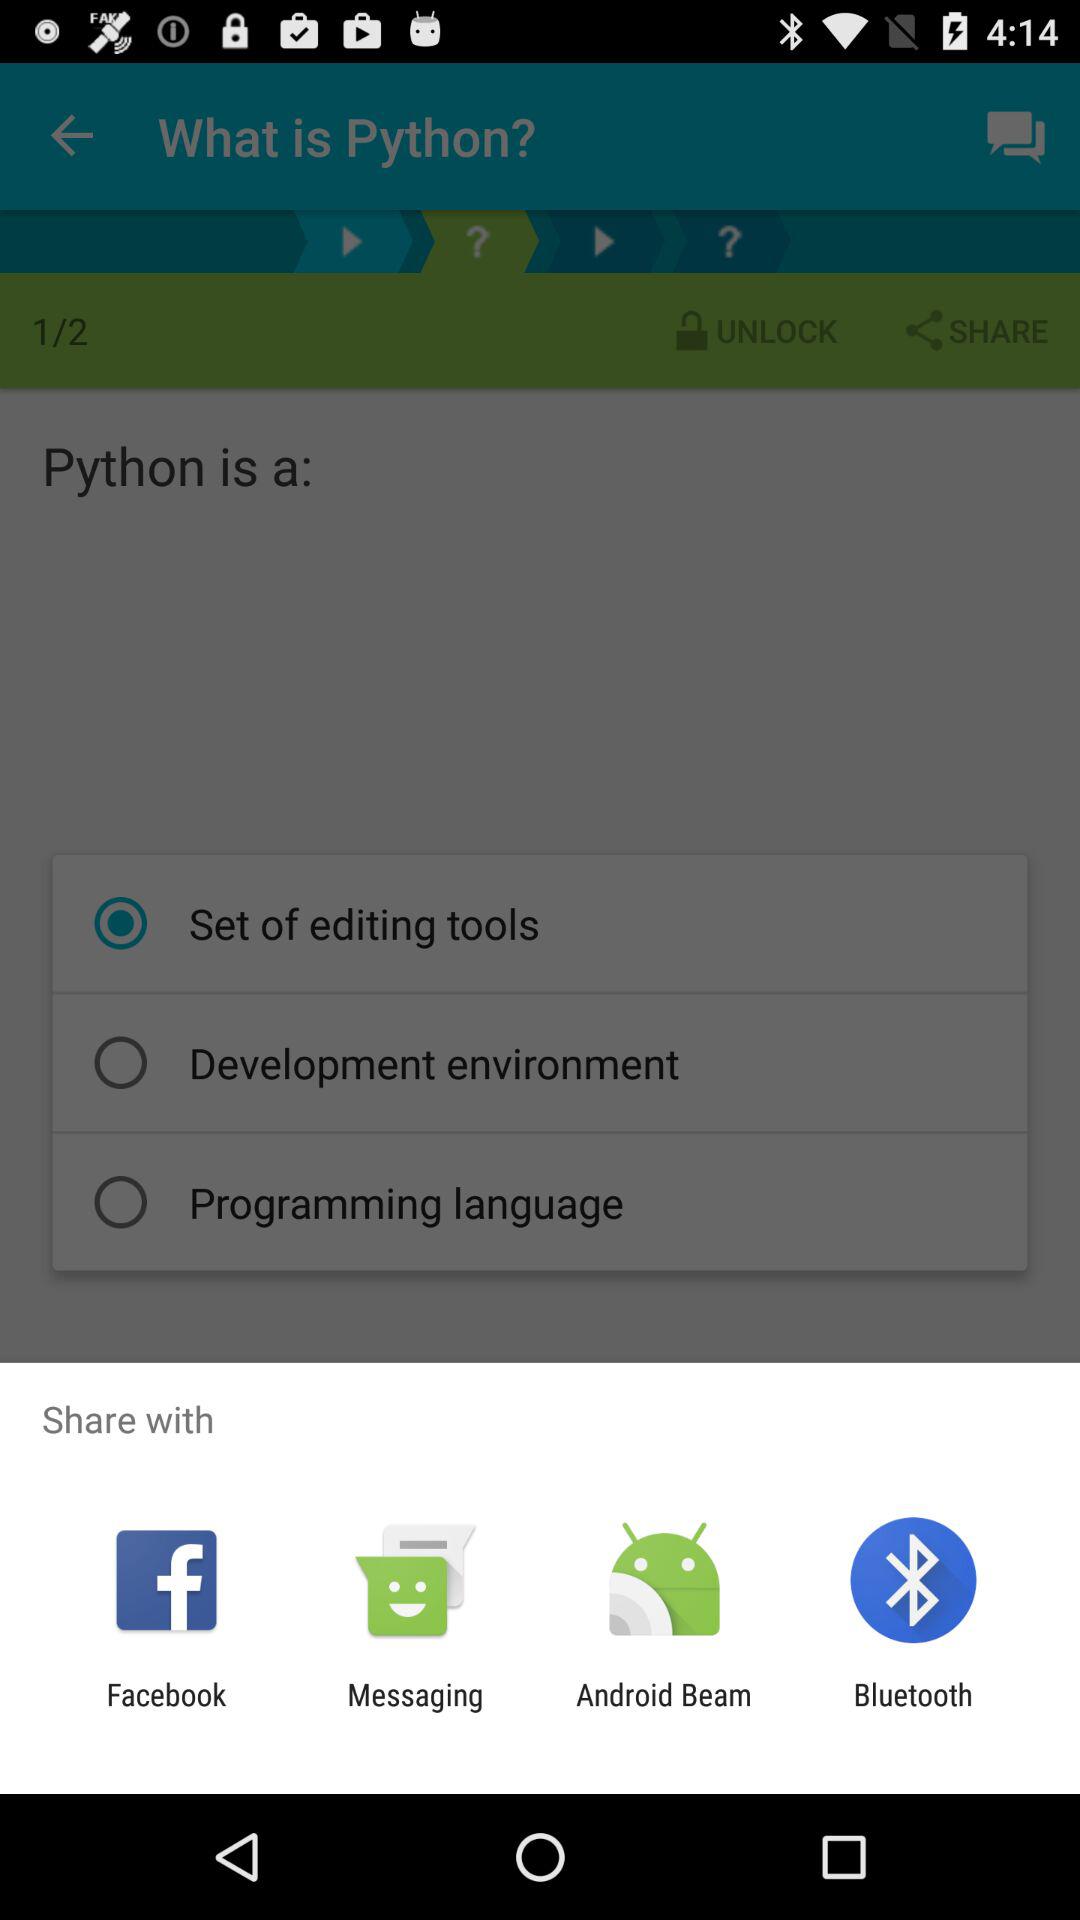 The height and width of the screenshot is (1920, 1080). What do you see at coordinates (664, 1712) in the screenshot?
I see `turn on the item next to the messaging` at bounding box center [664, 1712].